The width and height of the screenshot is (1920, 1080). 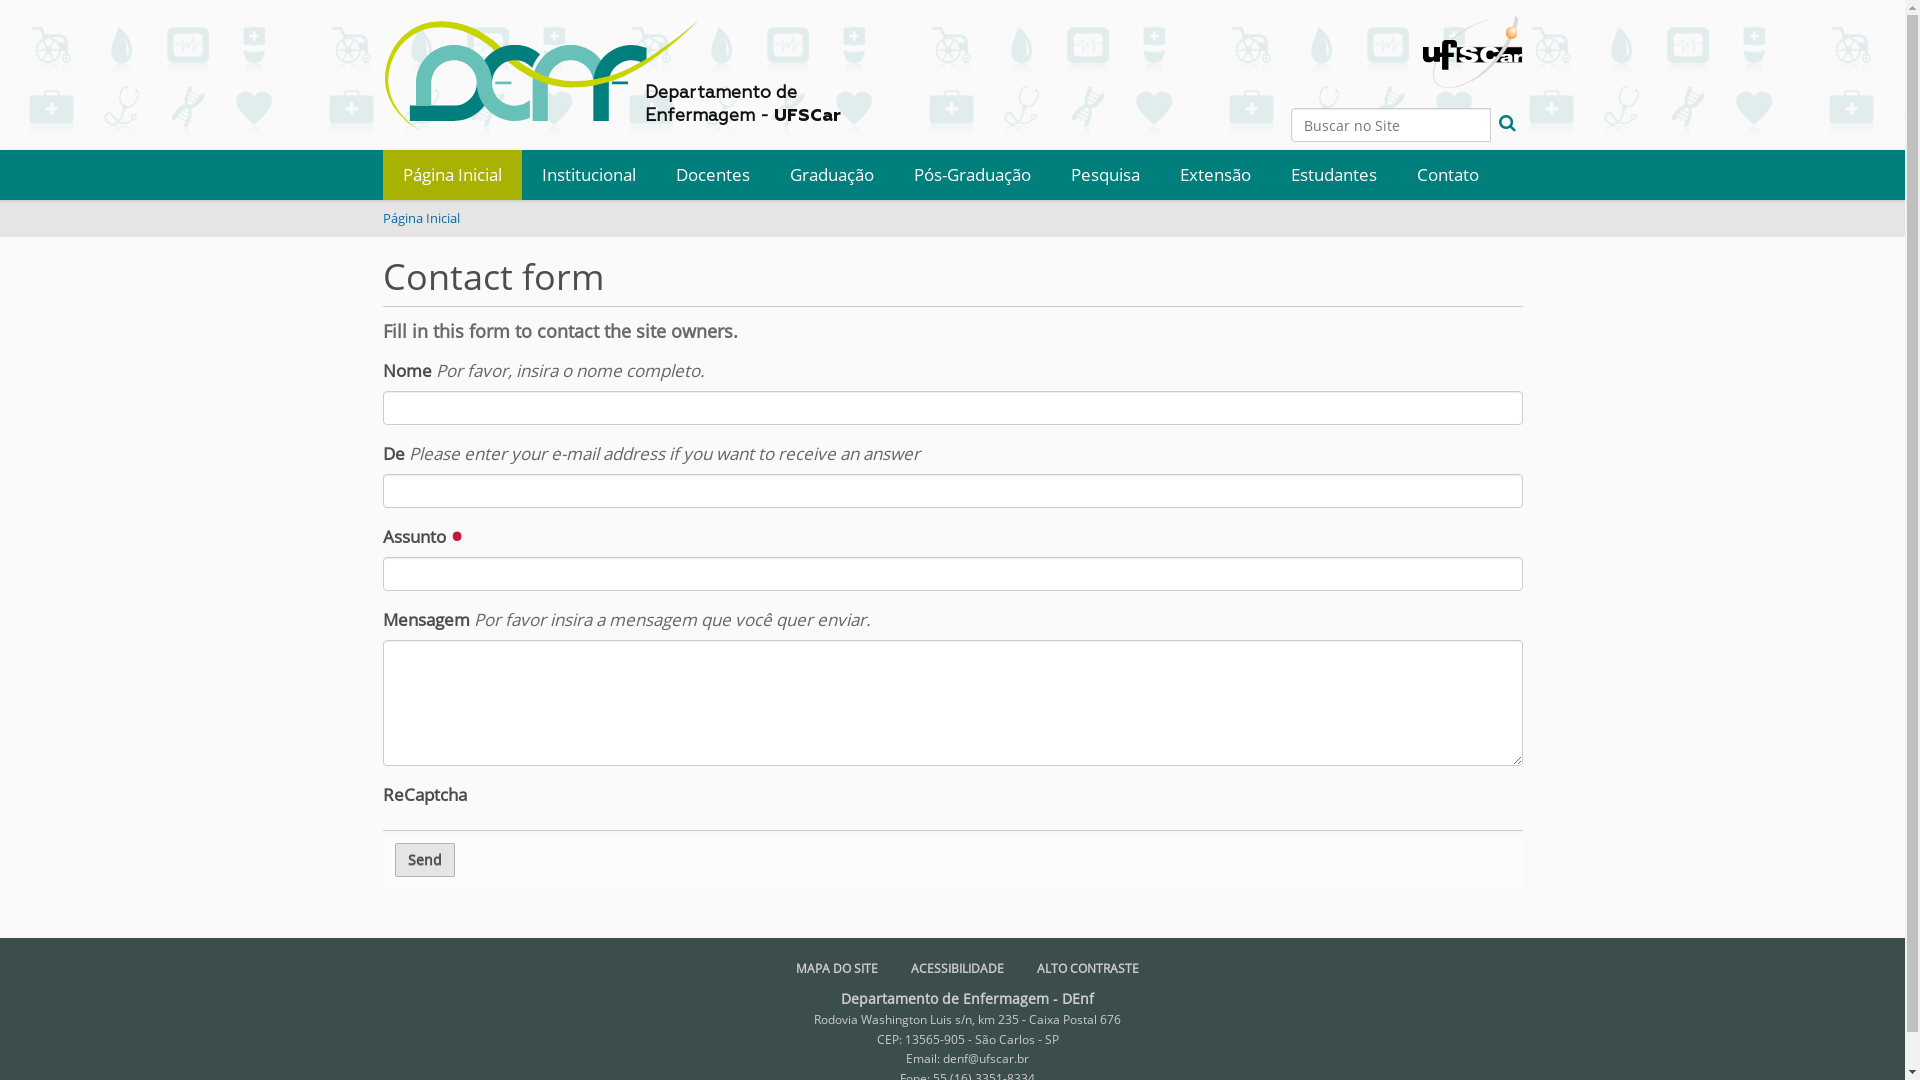 What do you see at coordinates (424, 860) in the screenshot?
I see `Send` at bounding box center [424, 860].